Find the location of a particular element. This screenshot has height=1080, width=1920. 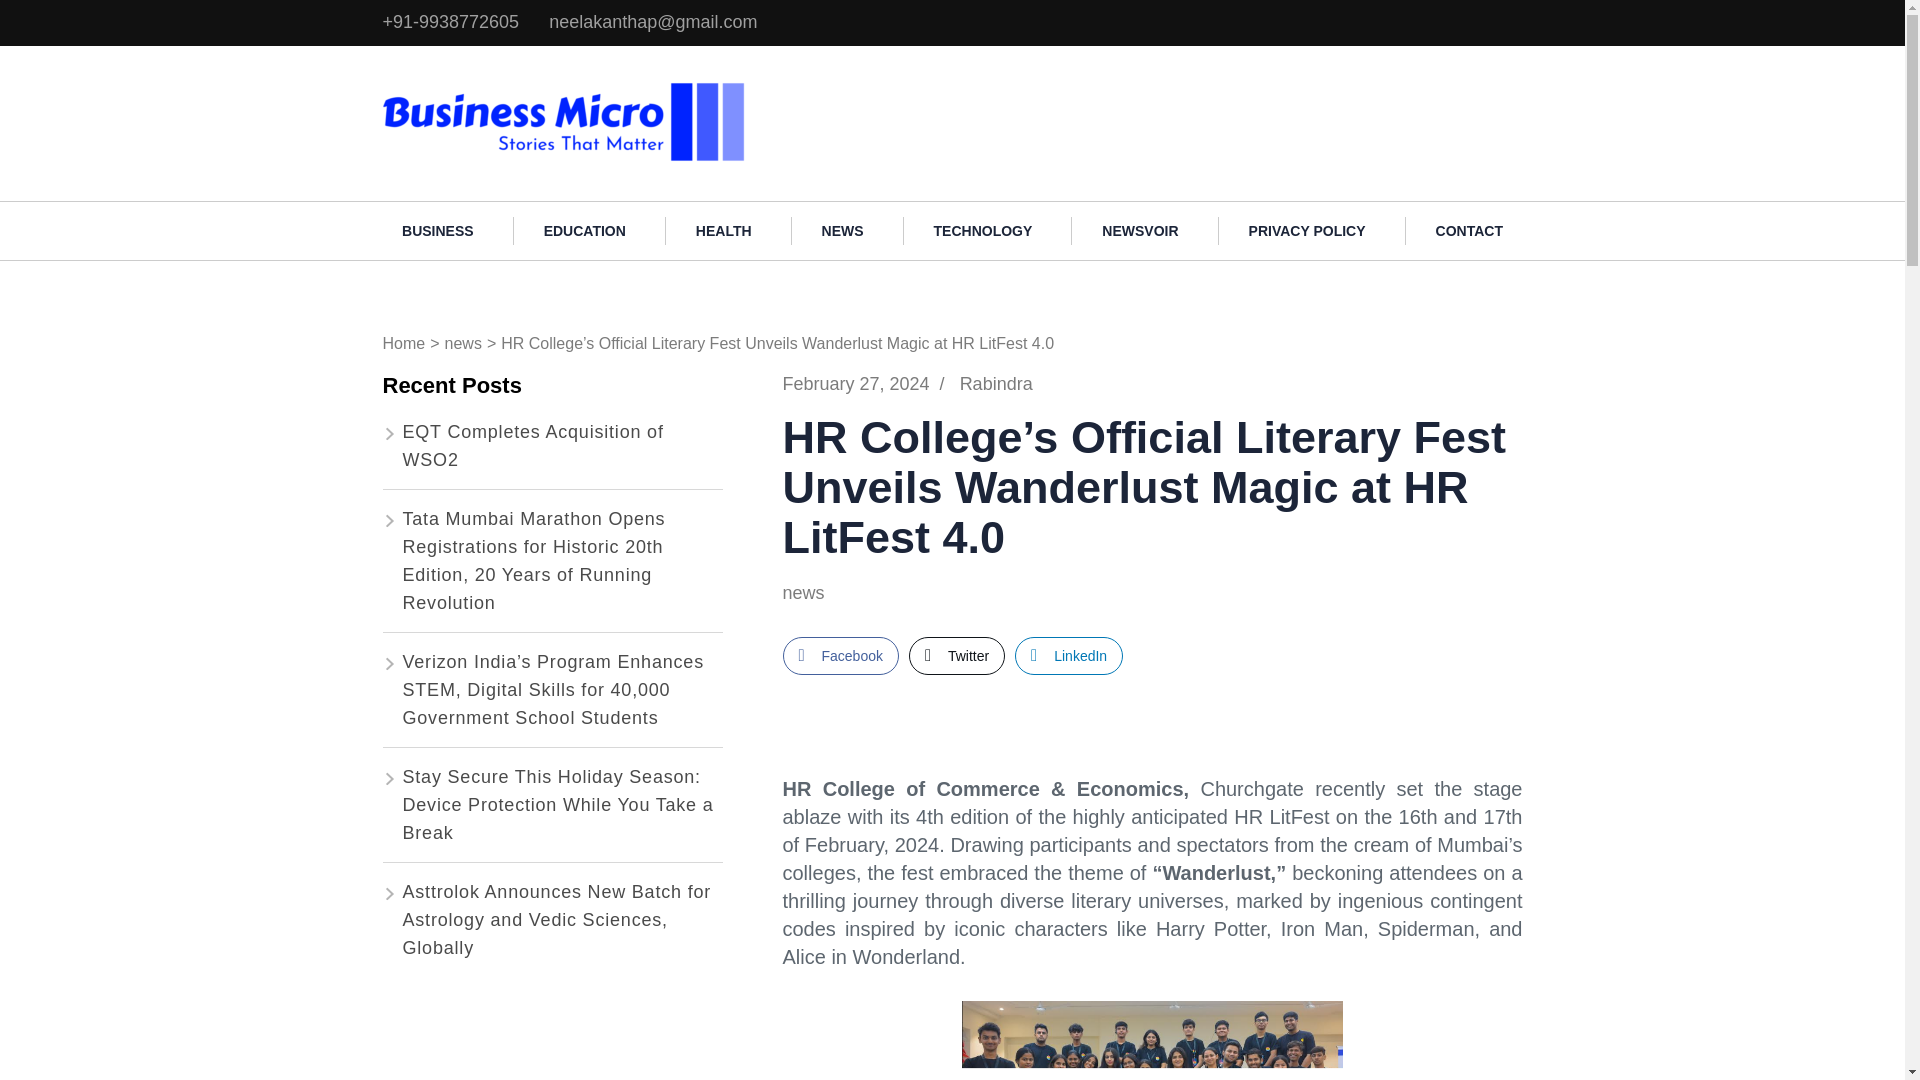

EDUCATION is located at coordinates (585, 231).